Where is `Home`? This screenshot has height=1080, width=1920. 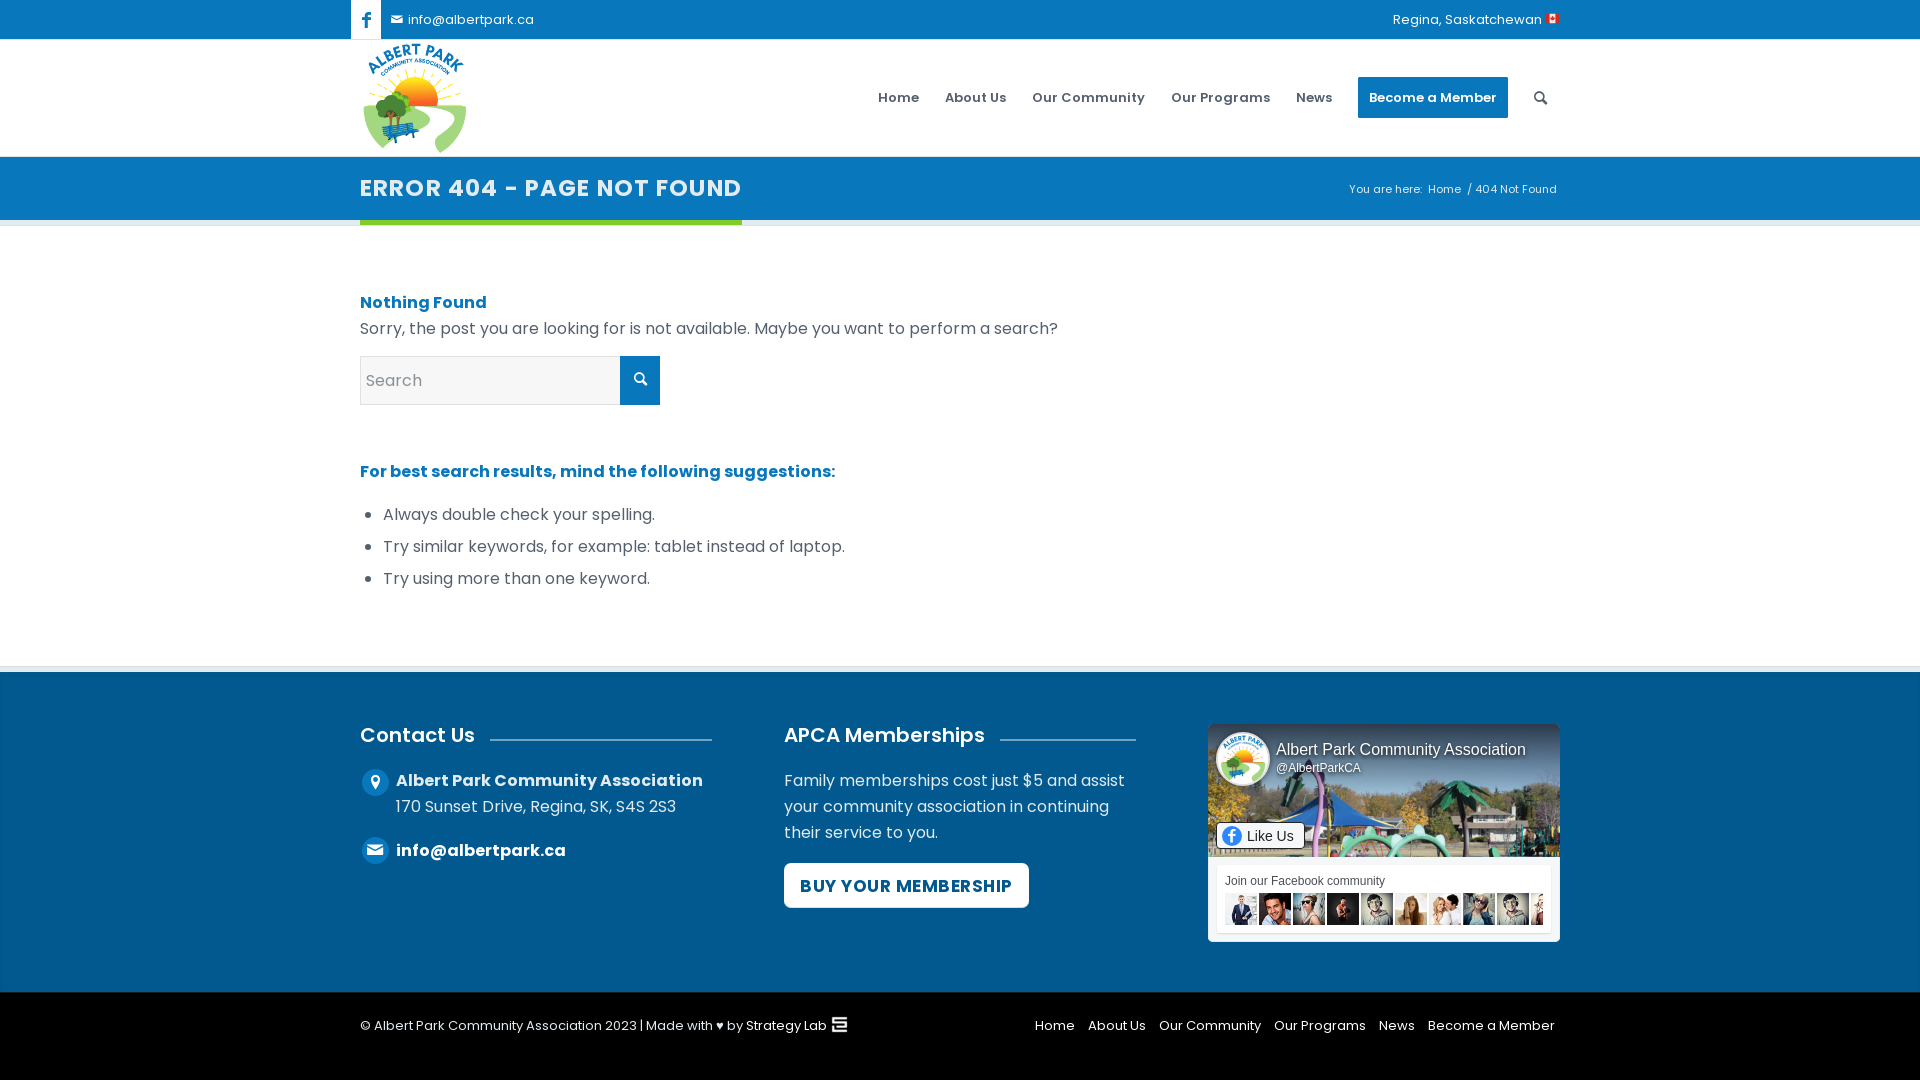
Home is located at coordinates (1055, 1026).